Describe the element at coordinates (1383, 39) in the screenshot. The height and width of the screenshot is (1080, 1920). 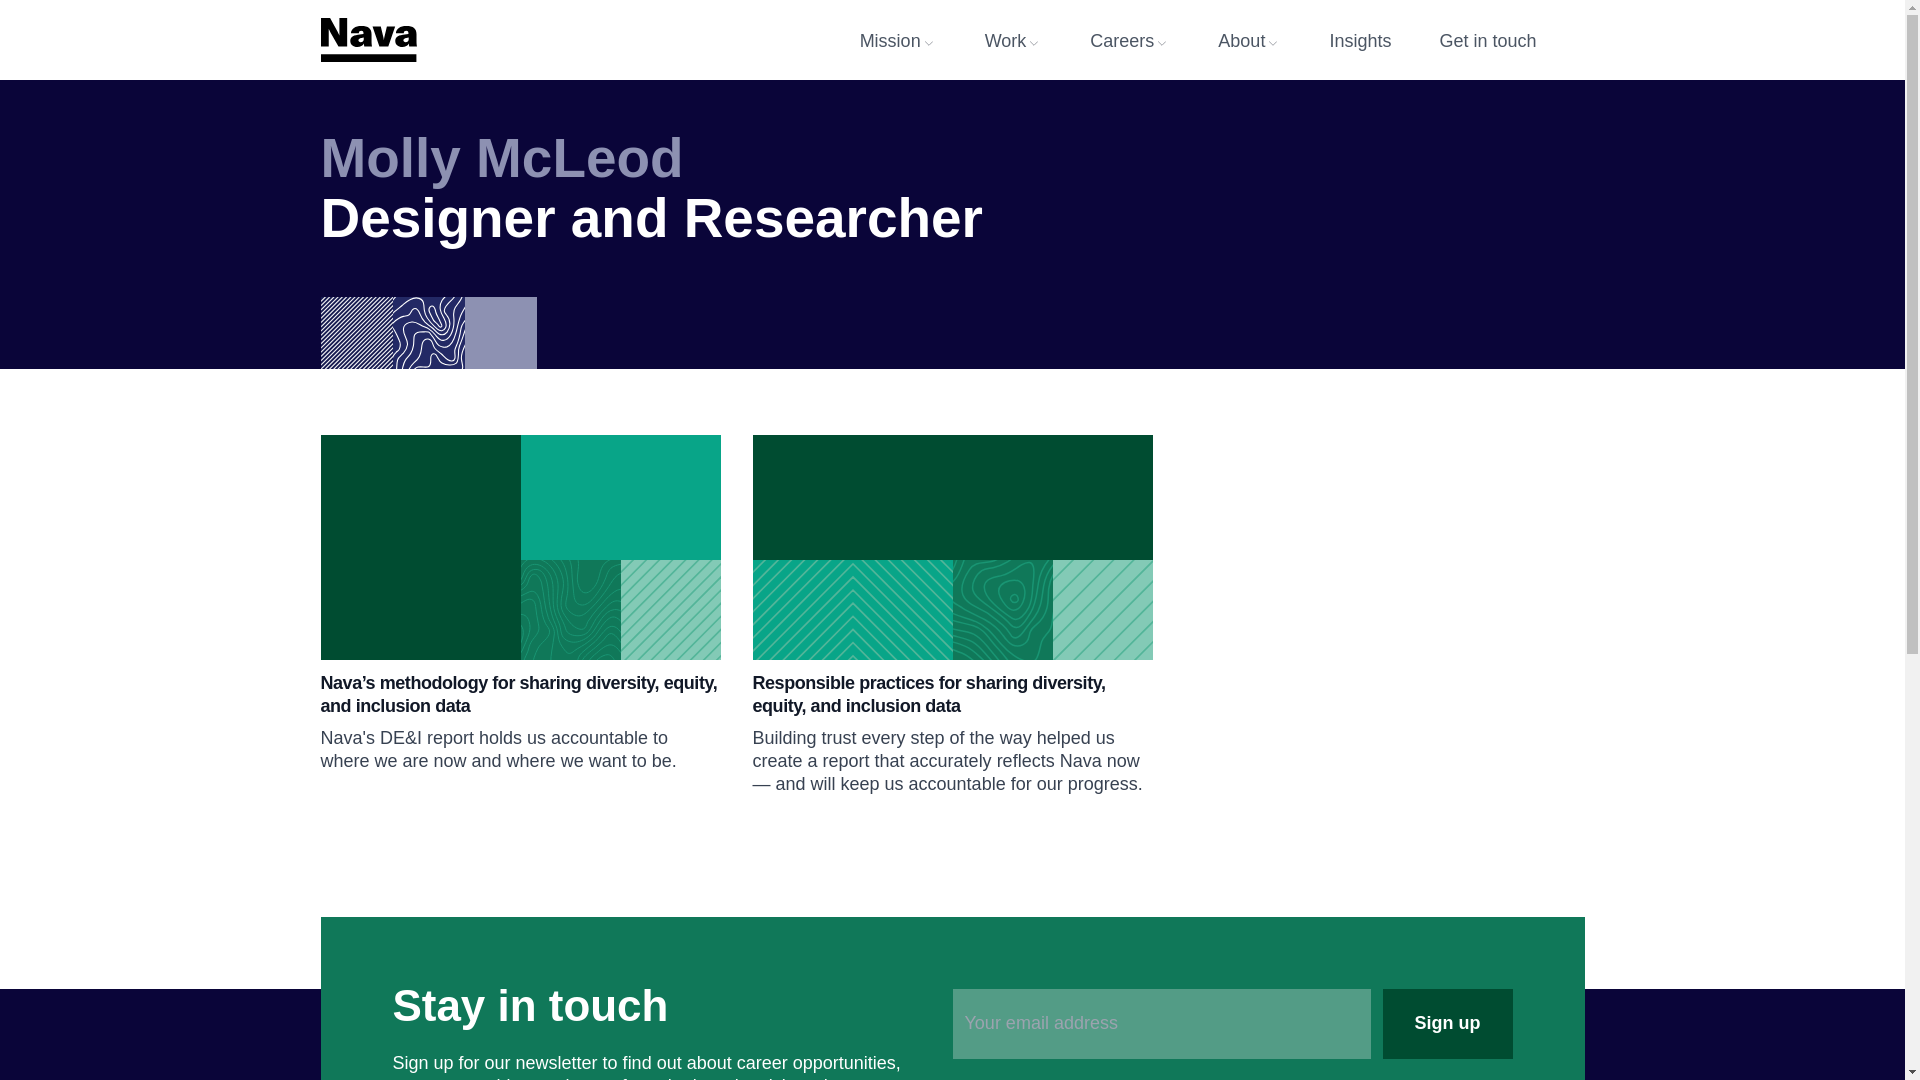
I see `Insights` at that location.